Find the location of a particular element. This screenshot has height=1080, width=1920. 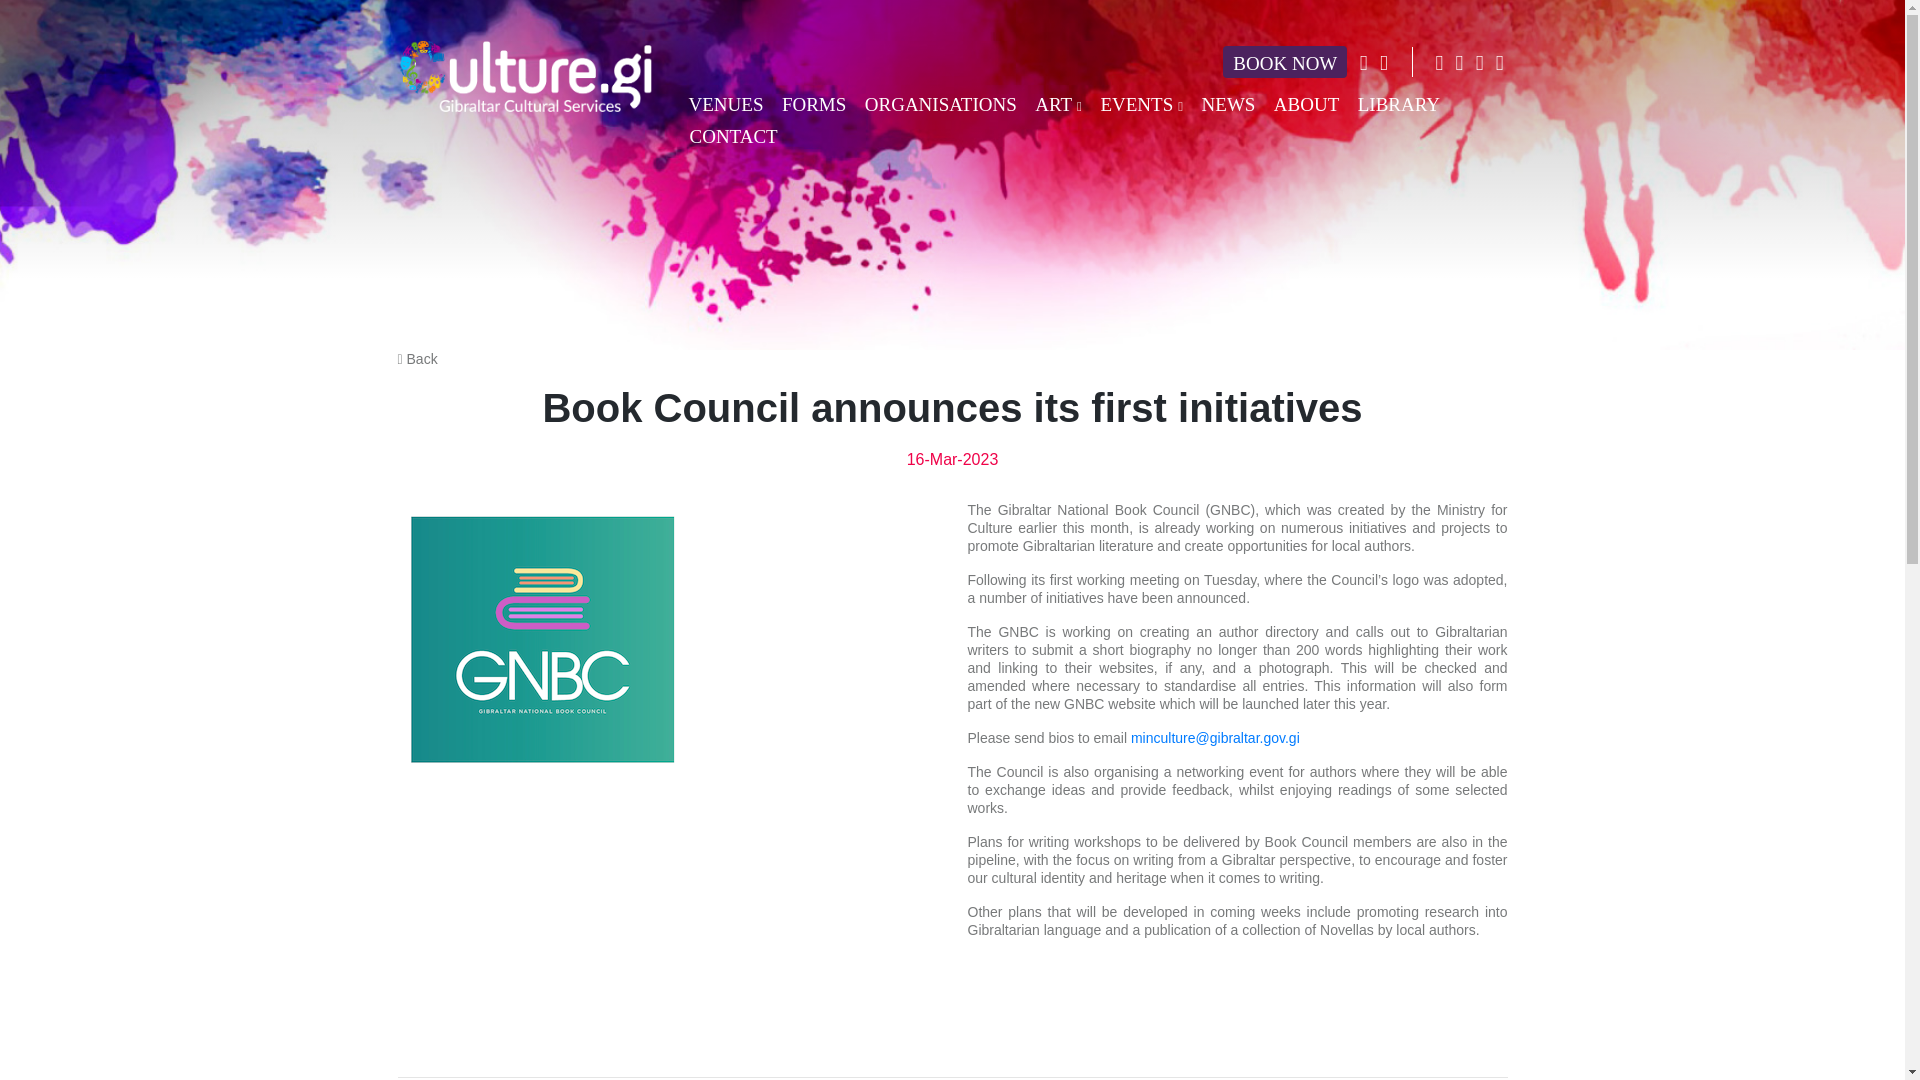

ABOUT is located at coordinates (1306, 102).